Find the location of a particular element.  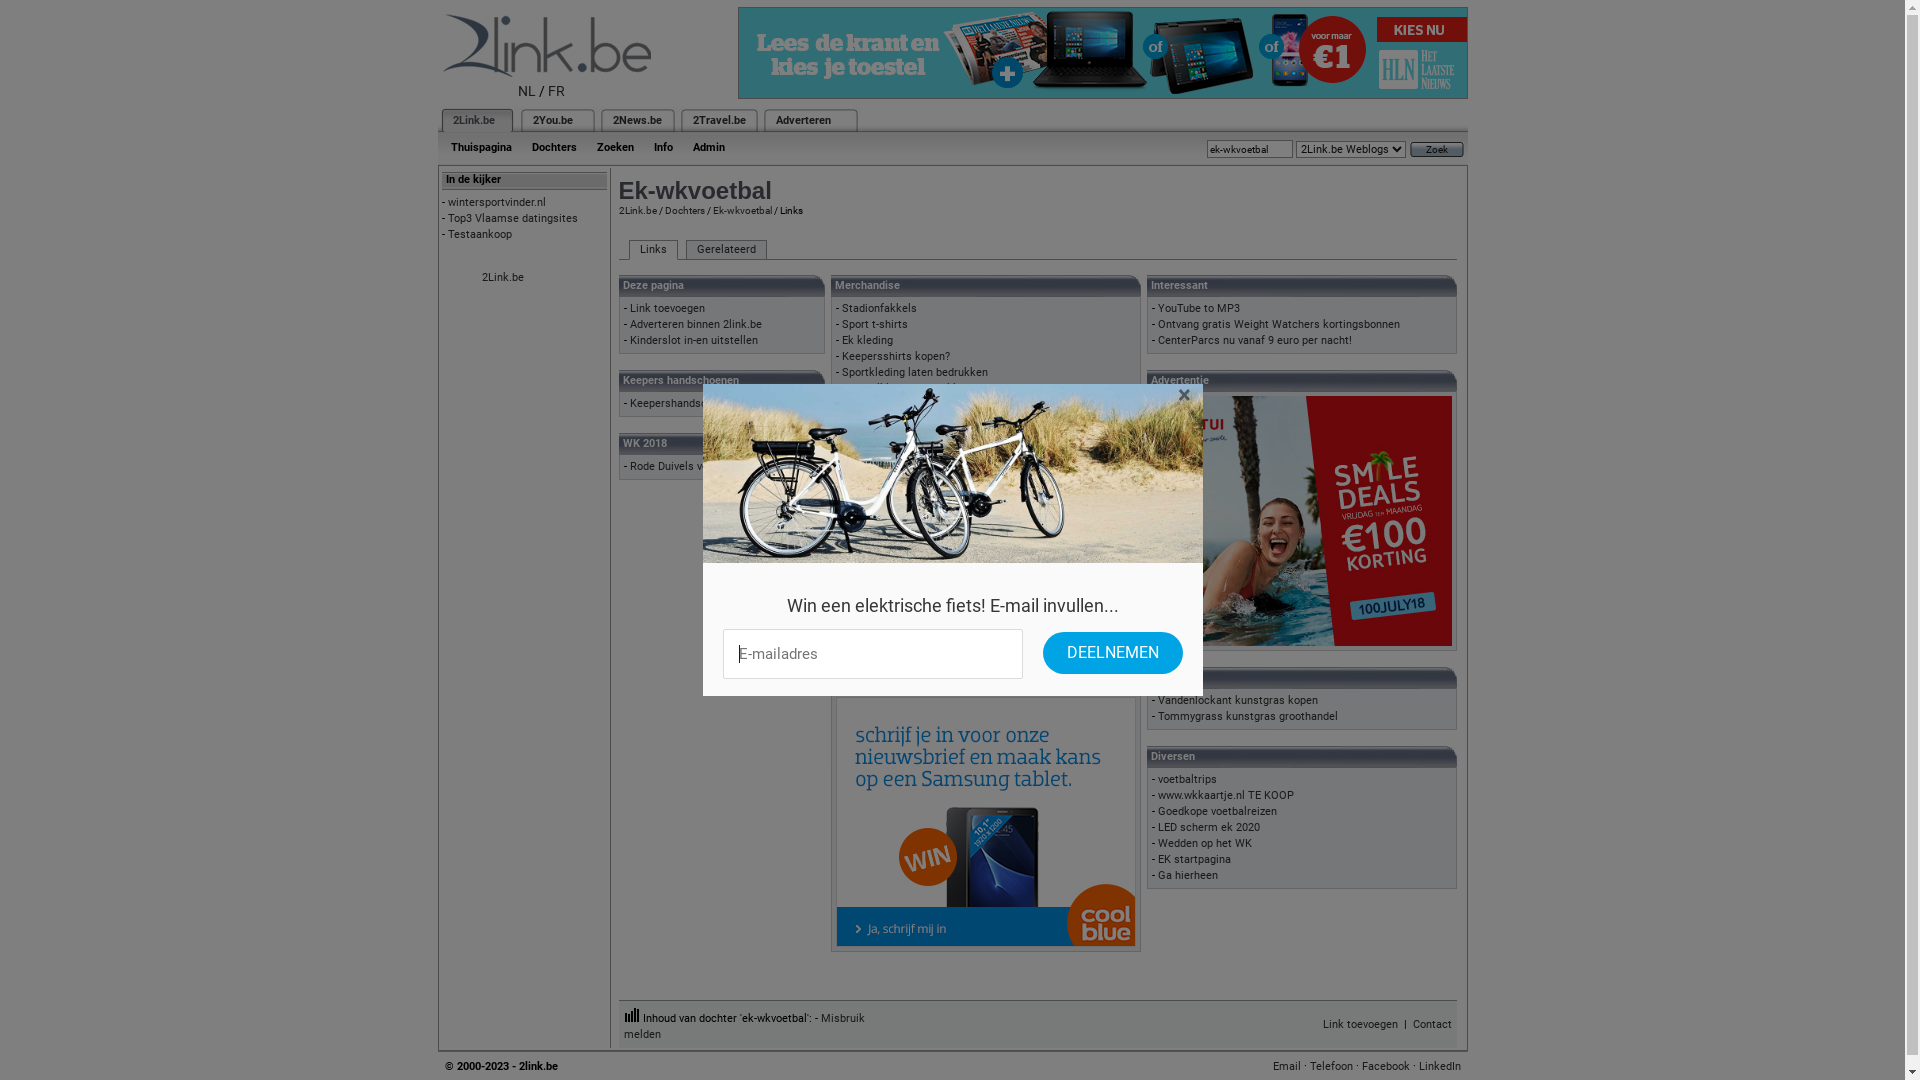

2Link.be is located at coordinates (503, 278).